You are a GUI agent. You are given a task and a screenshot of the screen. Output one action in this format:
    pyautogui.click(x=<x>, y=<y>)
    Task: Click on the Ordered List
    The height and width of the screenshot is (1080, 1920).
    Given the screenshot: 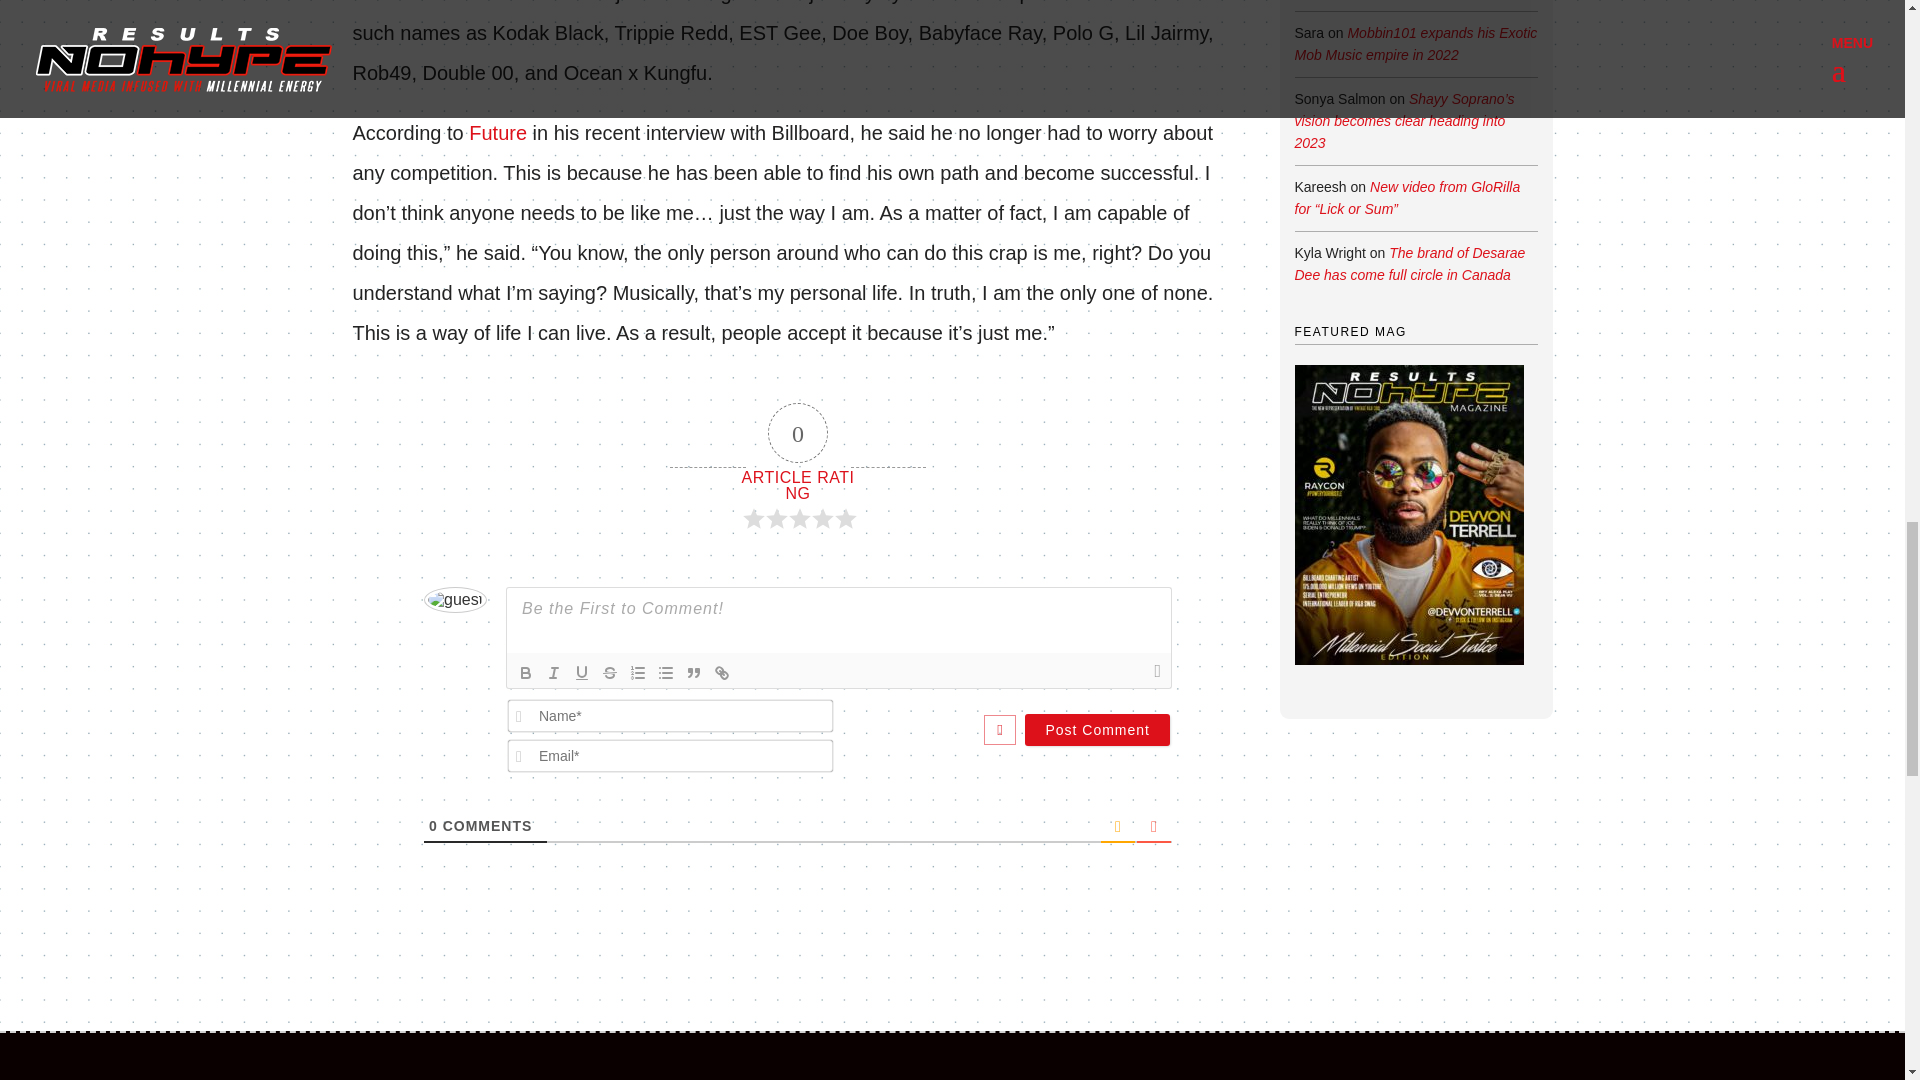 What is the action you would take?
    pyautogui.click(x=638, y=672)
    